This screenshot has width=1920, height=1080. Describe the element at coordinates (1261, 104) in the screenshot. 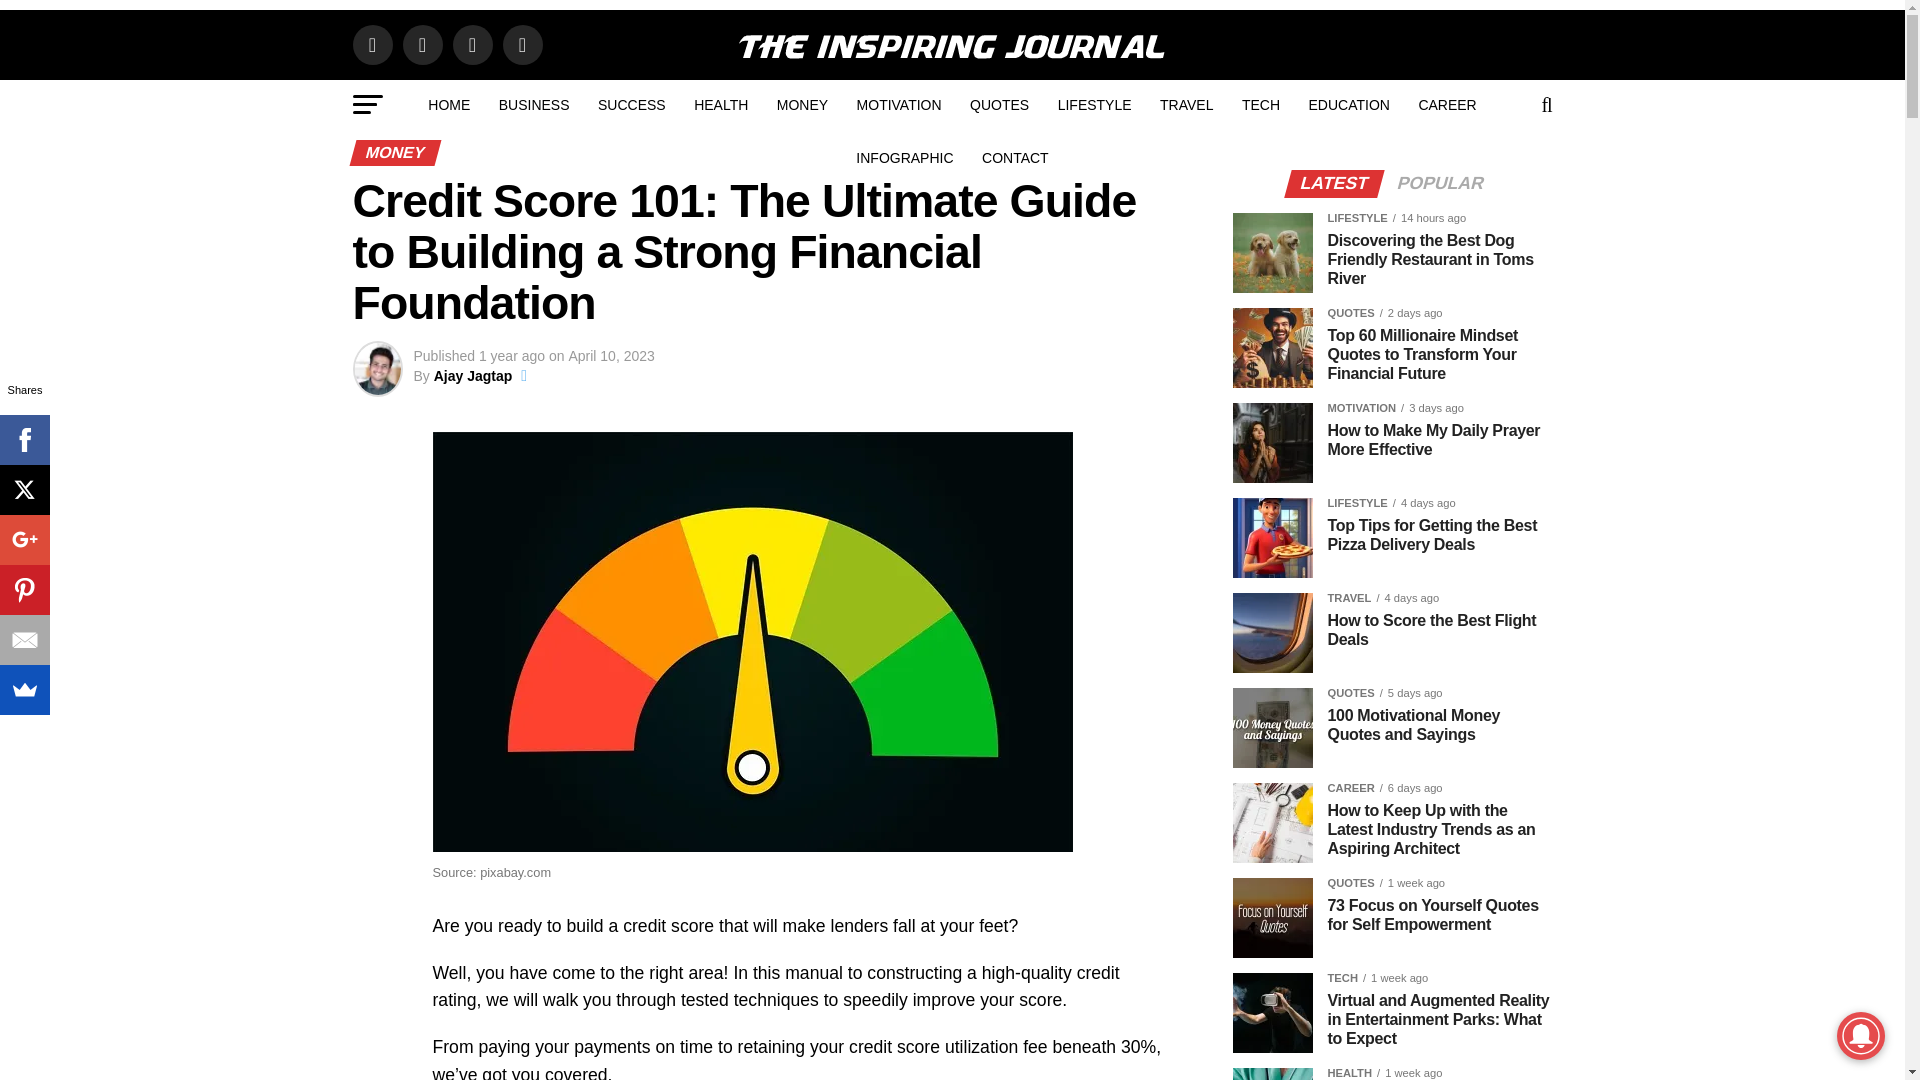

I see `TECH` at that location.